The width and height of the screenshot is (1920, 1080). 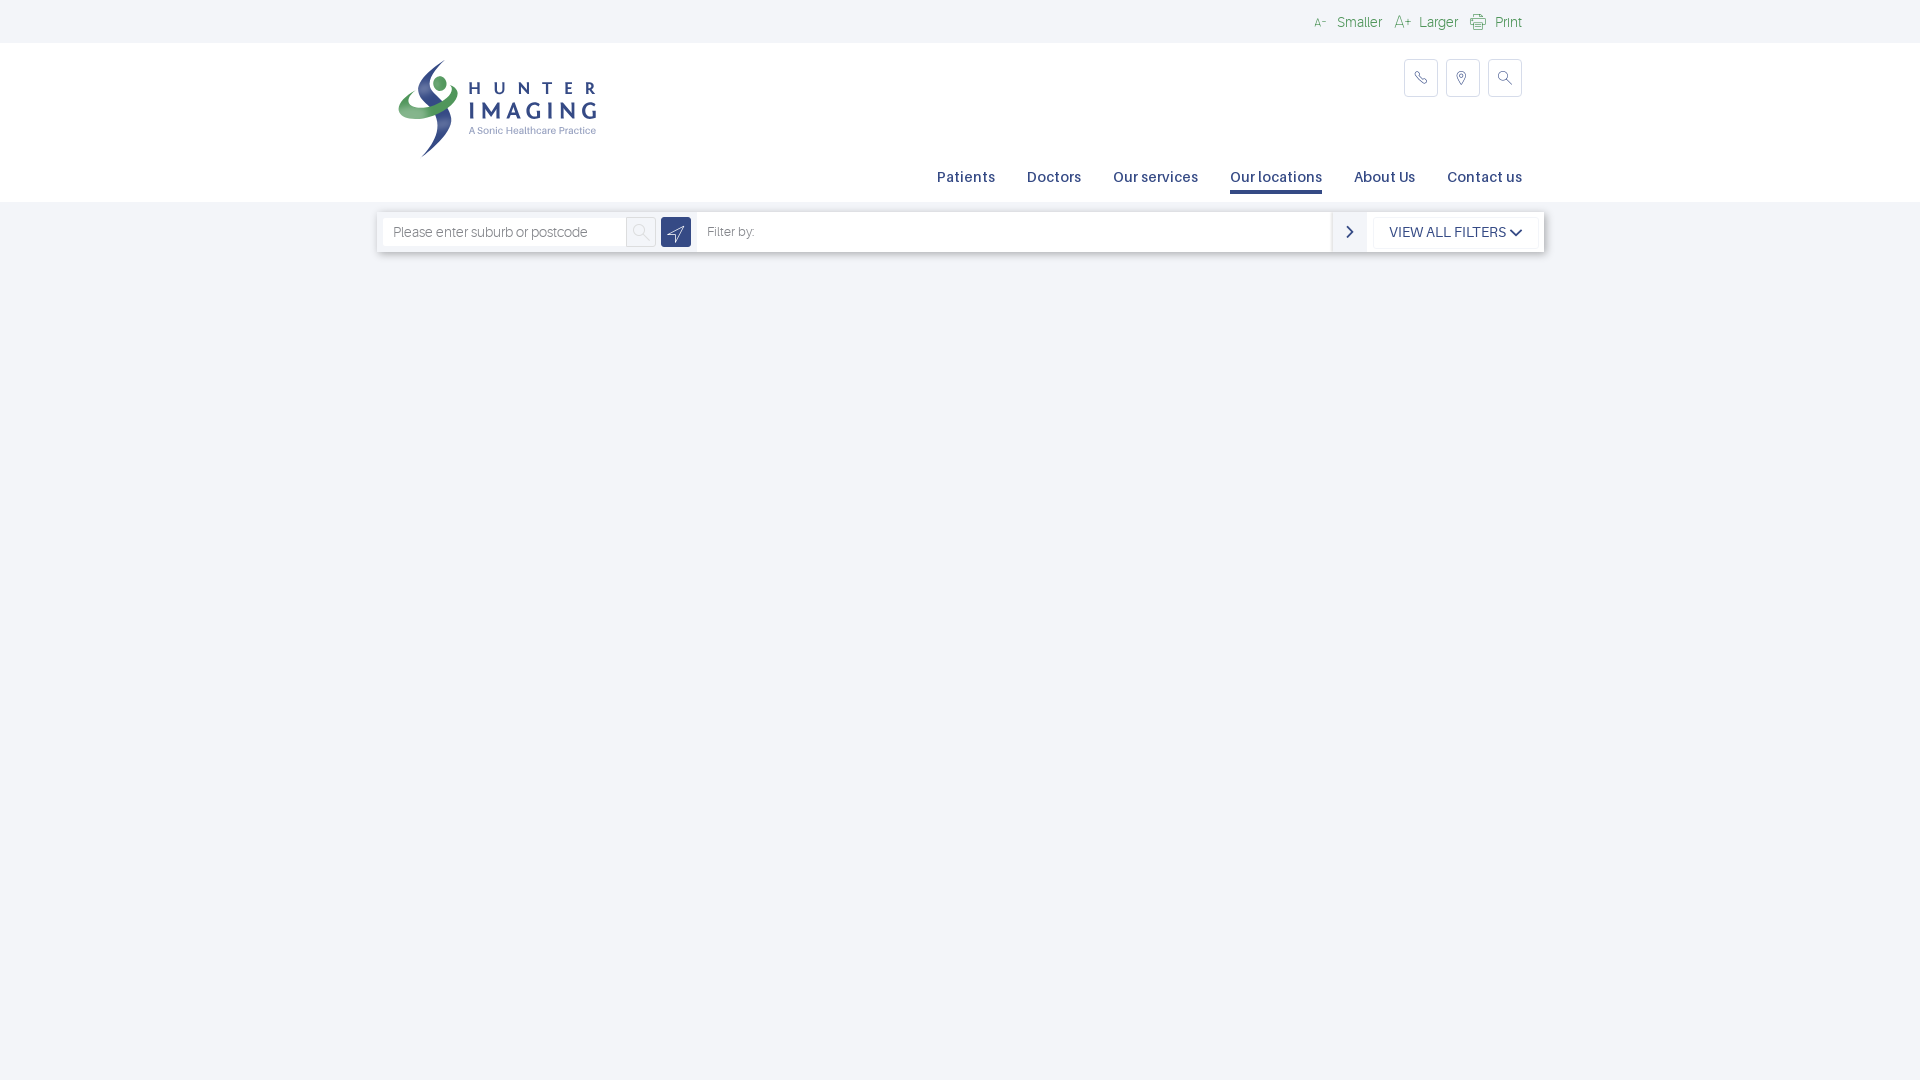 I want to click on Larger, so click(x=1424, y=21).